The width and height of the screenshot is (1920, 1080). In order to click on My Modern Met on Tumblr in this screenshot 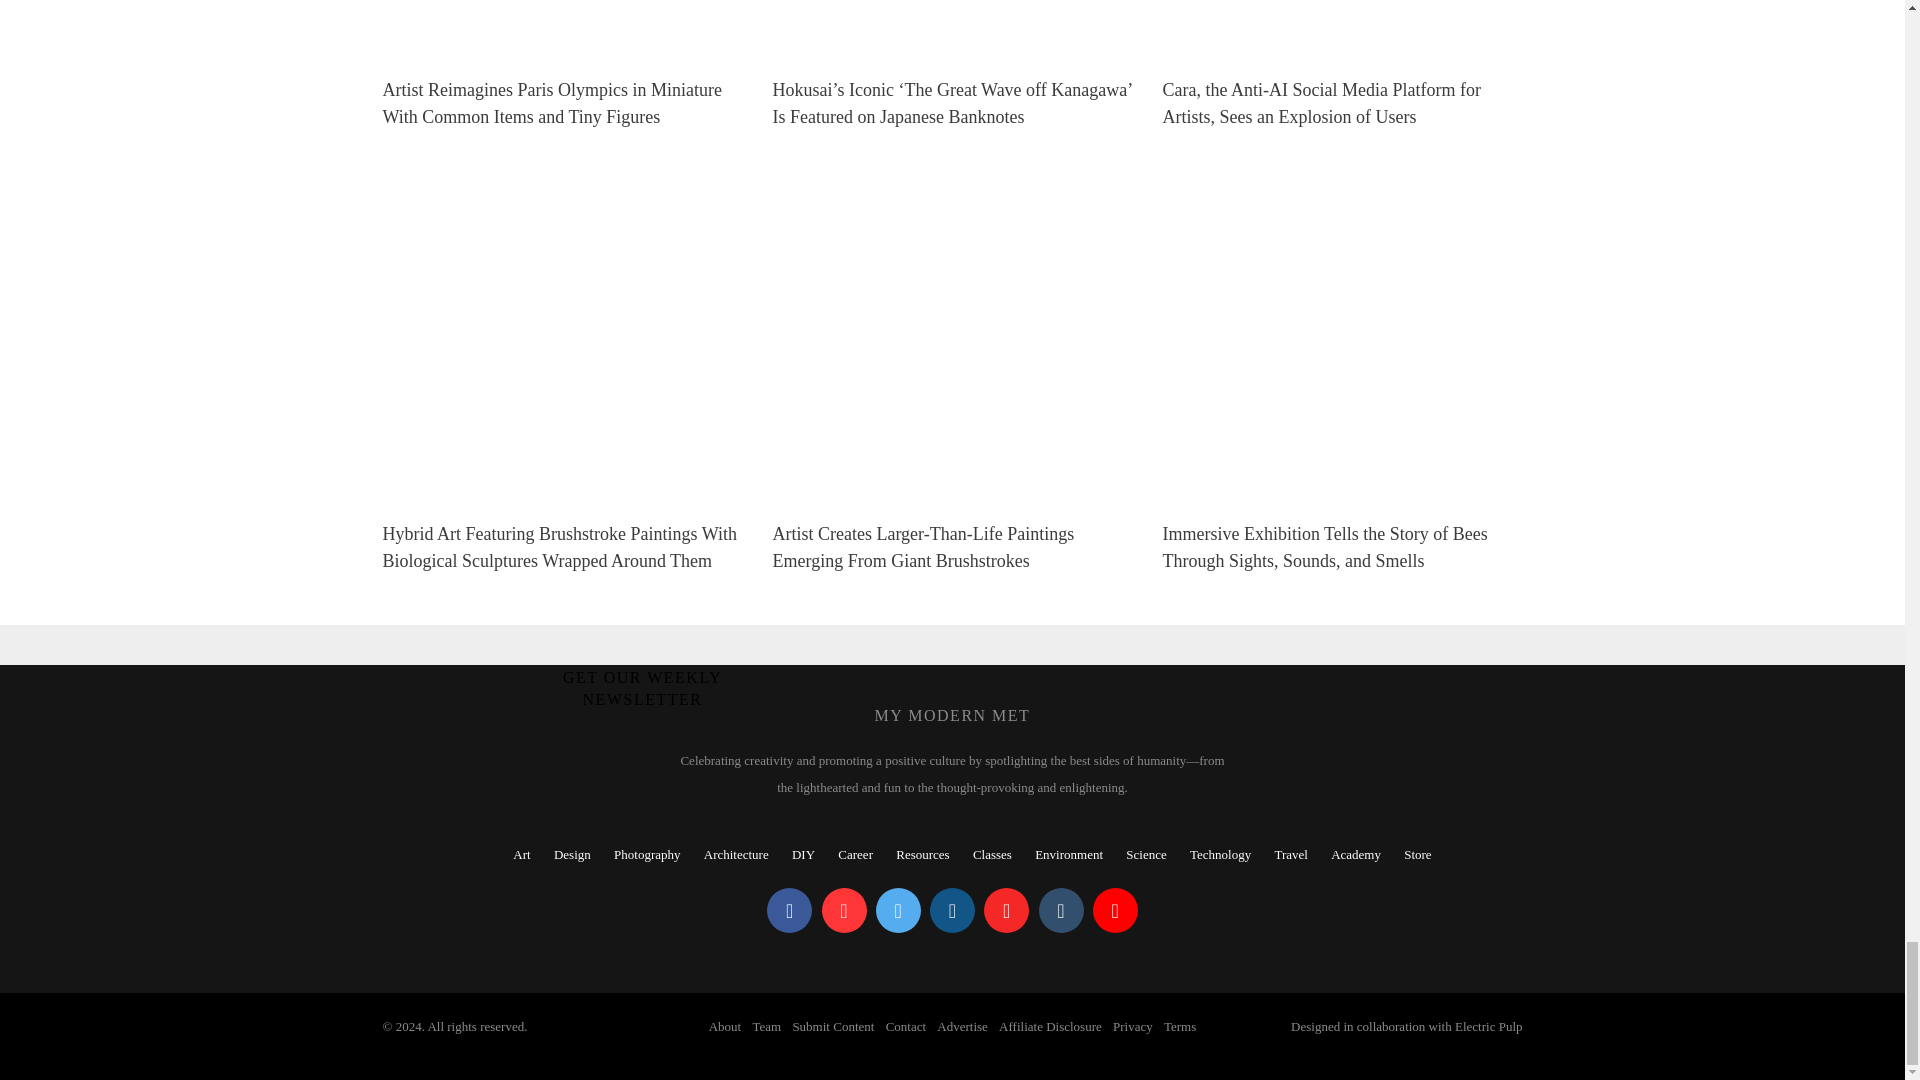, I will do `click(1060, 910)`.